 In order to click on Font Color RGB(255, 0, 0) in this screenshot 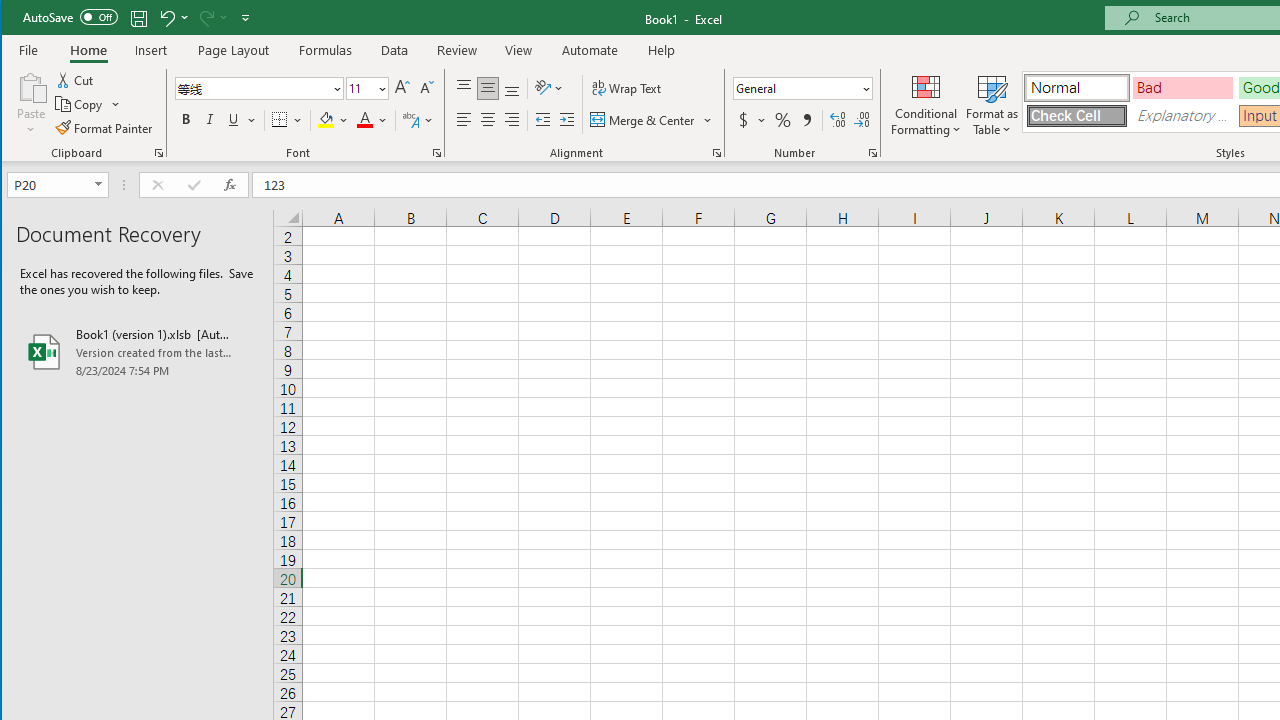, I will do `click(365, 120)`.